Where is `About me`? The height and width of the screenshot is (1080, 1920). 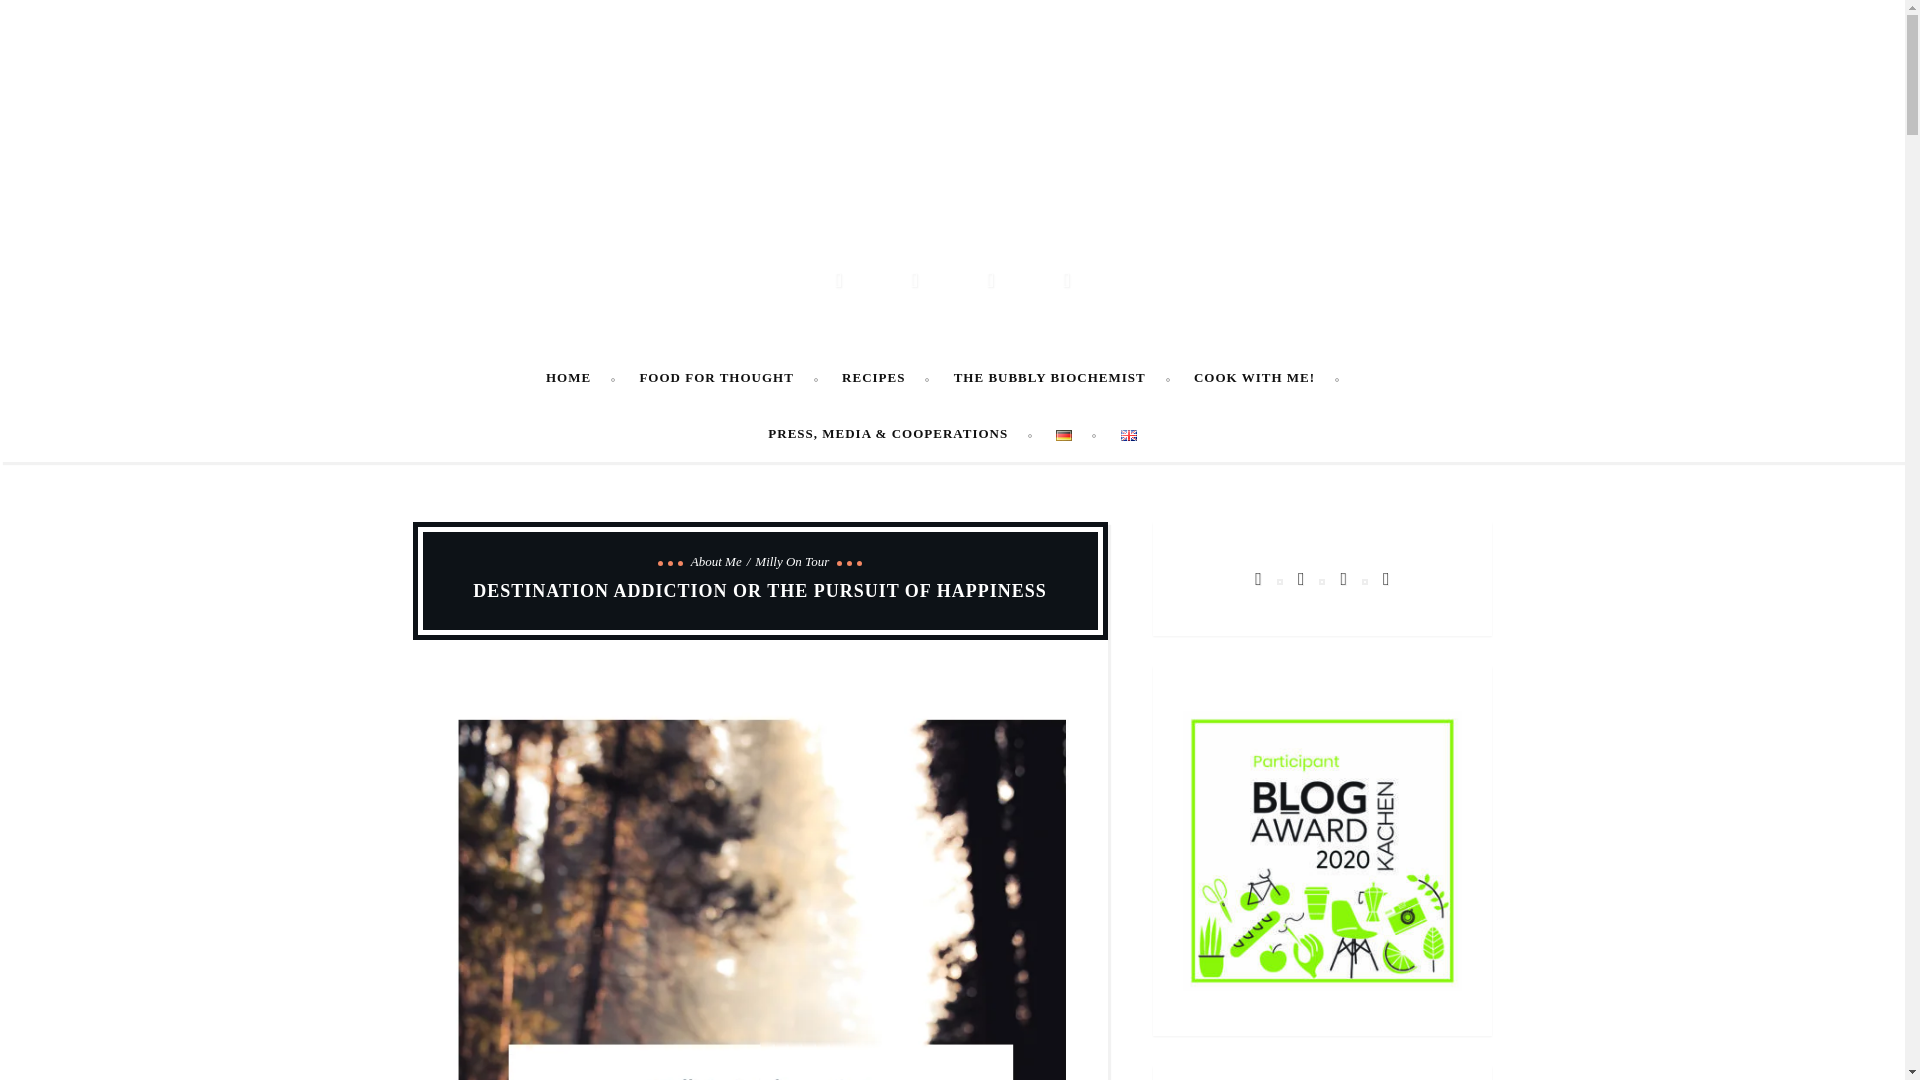 About me is located at coordinates (720, 562).